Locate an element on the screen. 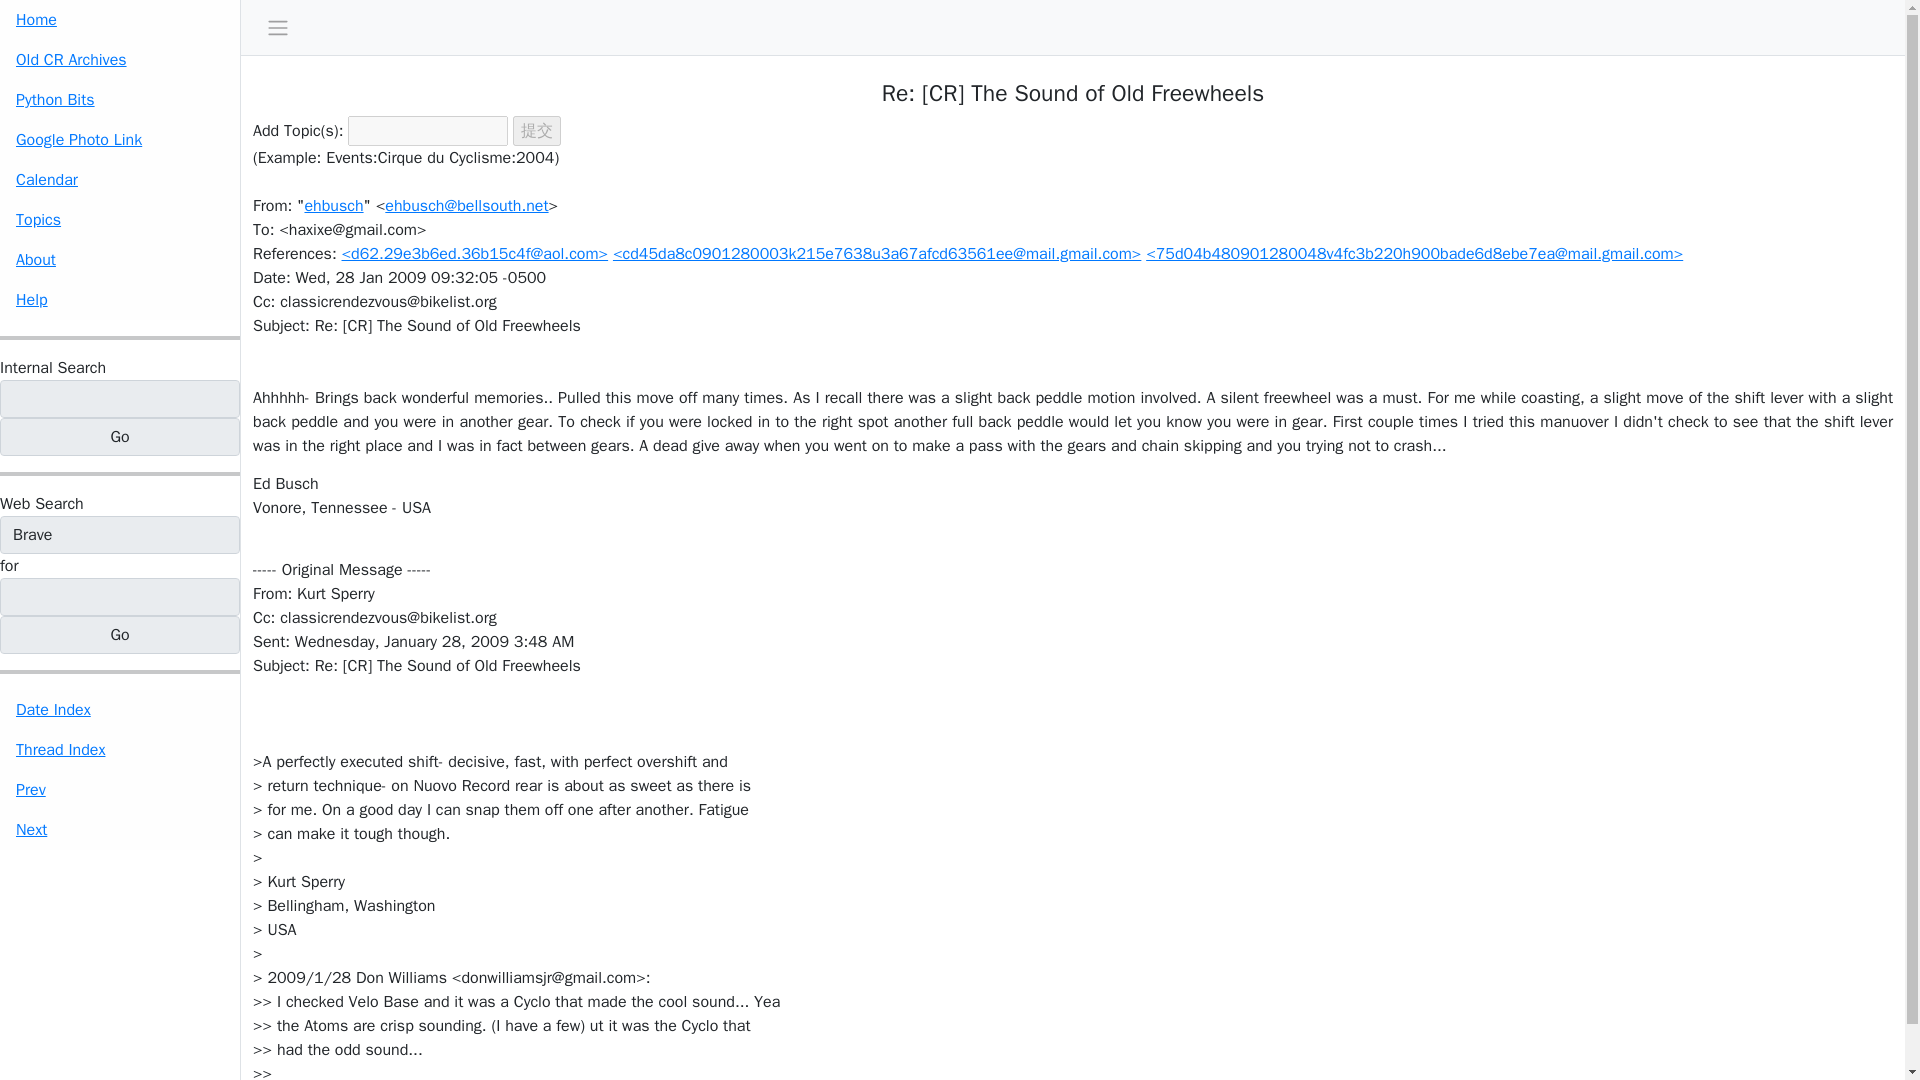 Image resolution: width=1920 pixels, height=1080 pixels. Calendar is located at coordinates (120, 179).